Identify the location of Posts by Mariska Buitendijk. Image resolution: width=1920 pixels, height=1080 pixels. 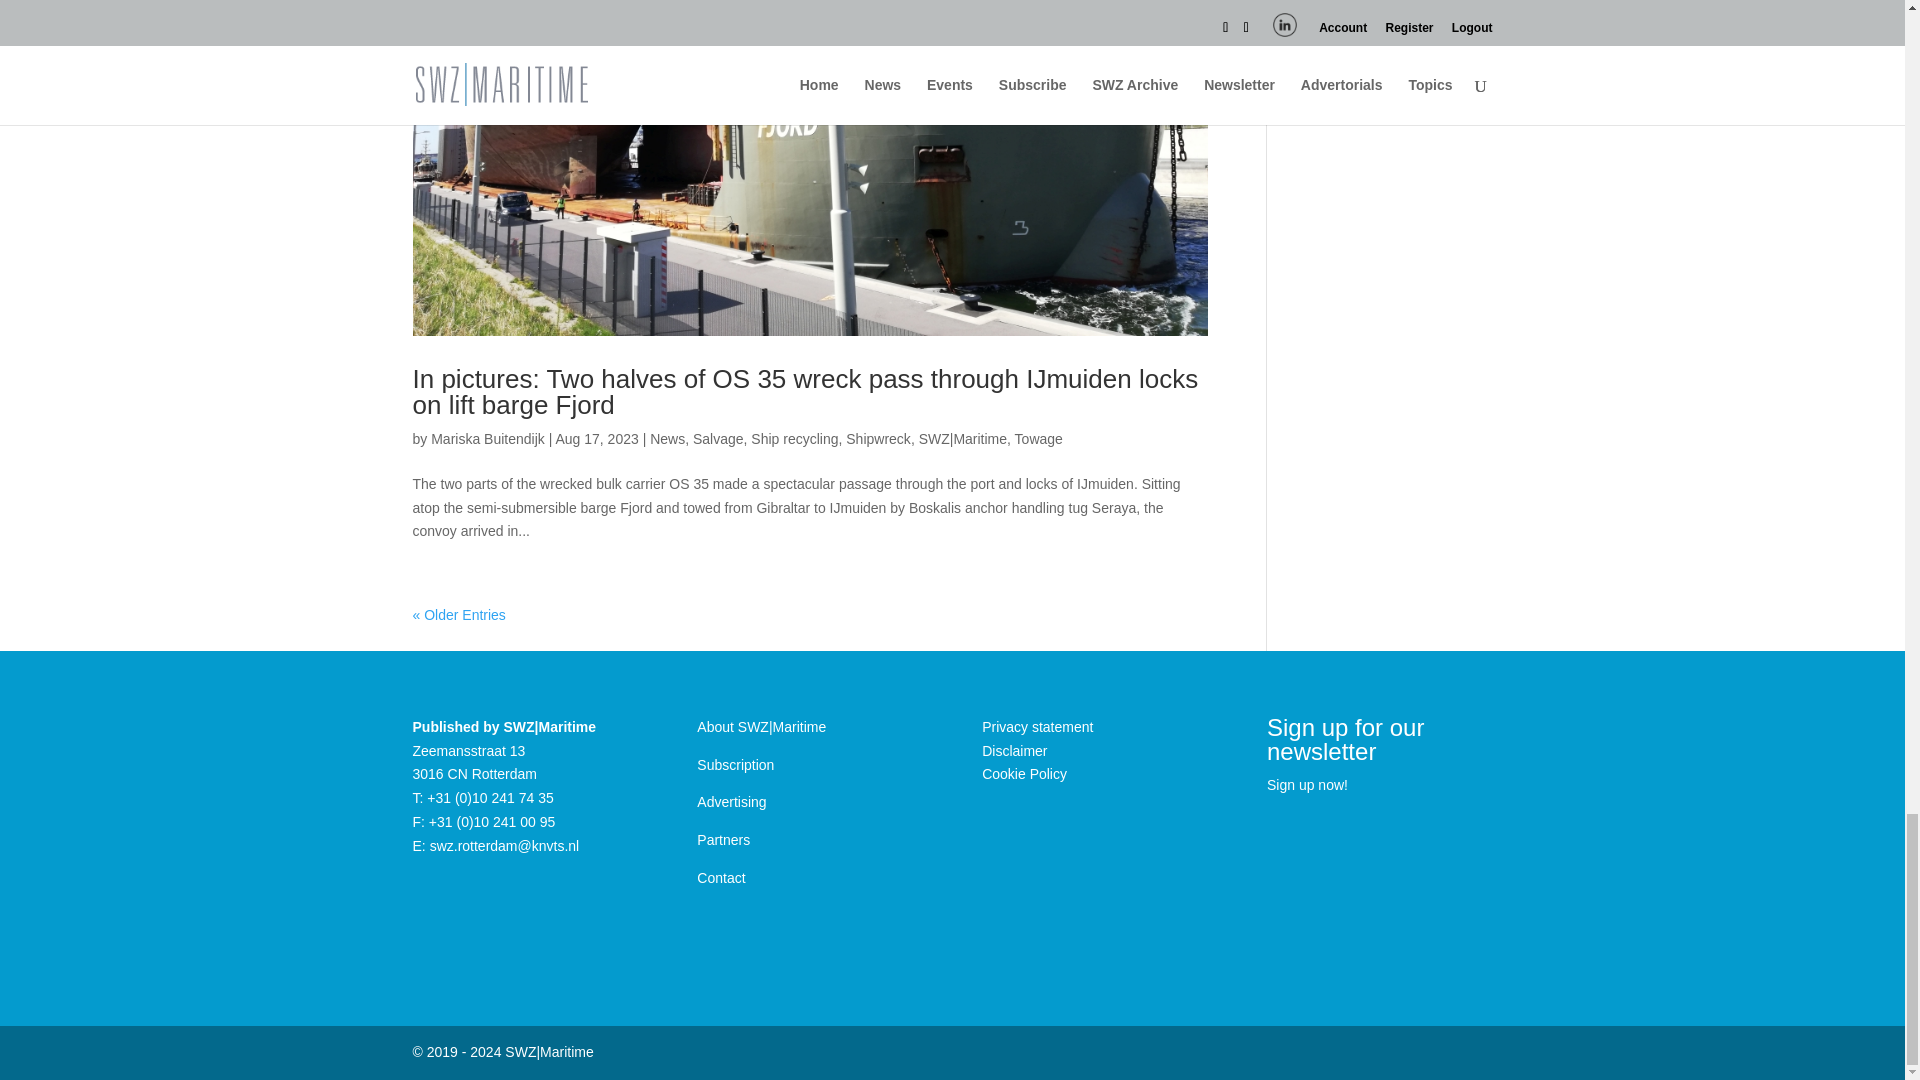
(488, 438).